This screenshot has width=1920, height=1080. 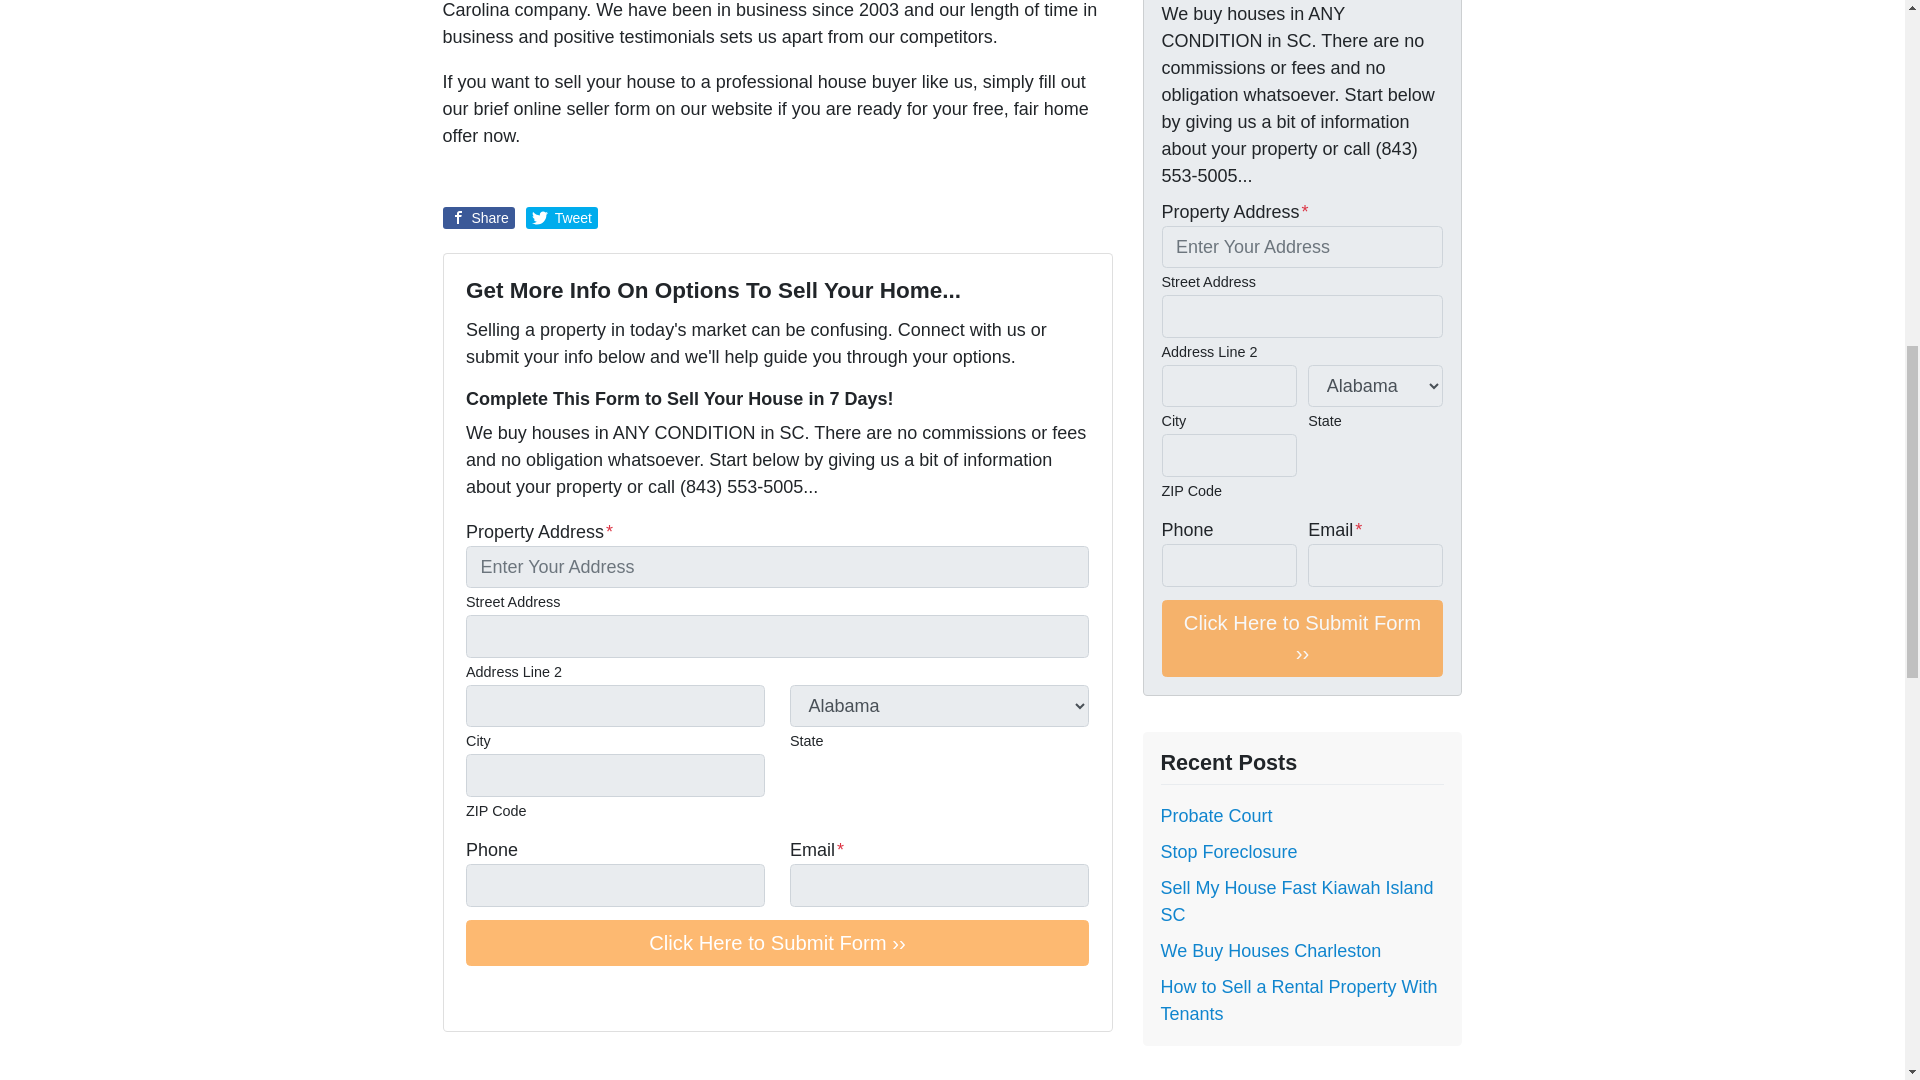 What do you see at coordinates (562, 995) in the screenshot?
I see `LinkedIn` at bounding box center [562, 995].